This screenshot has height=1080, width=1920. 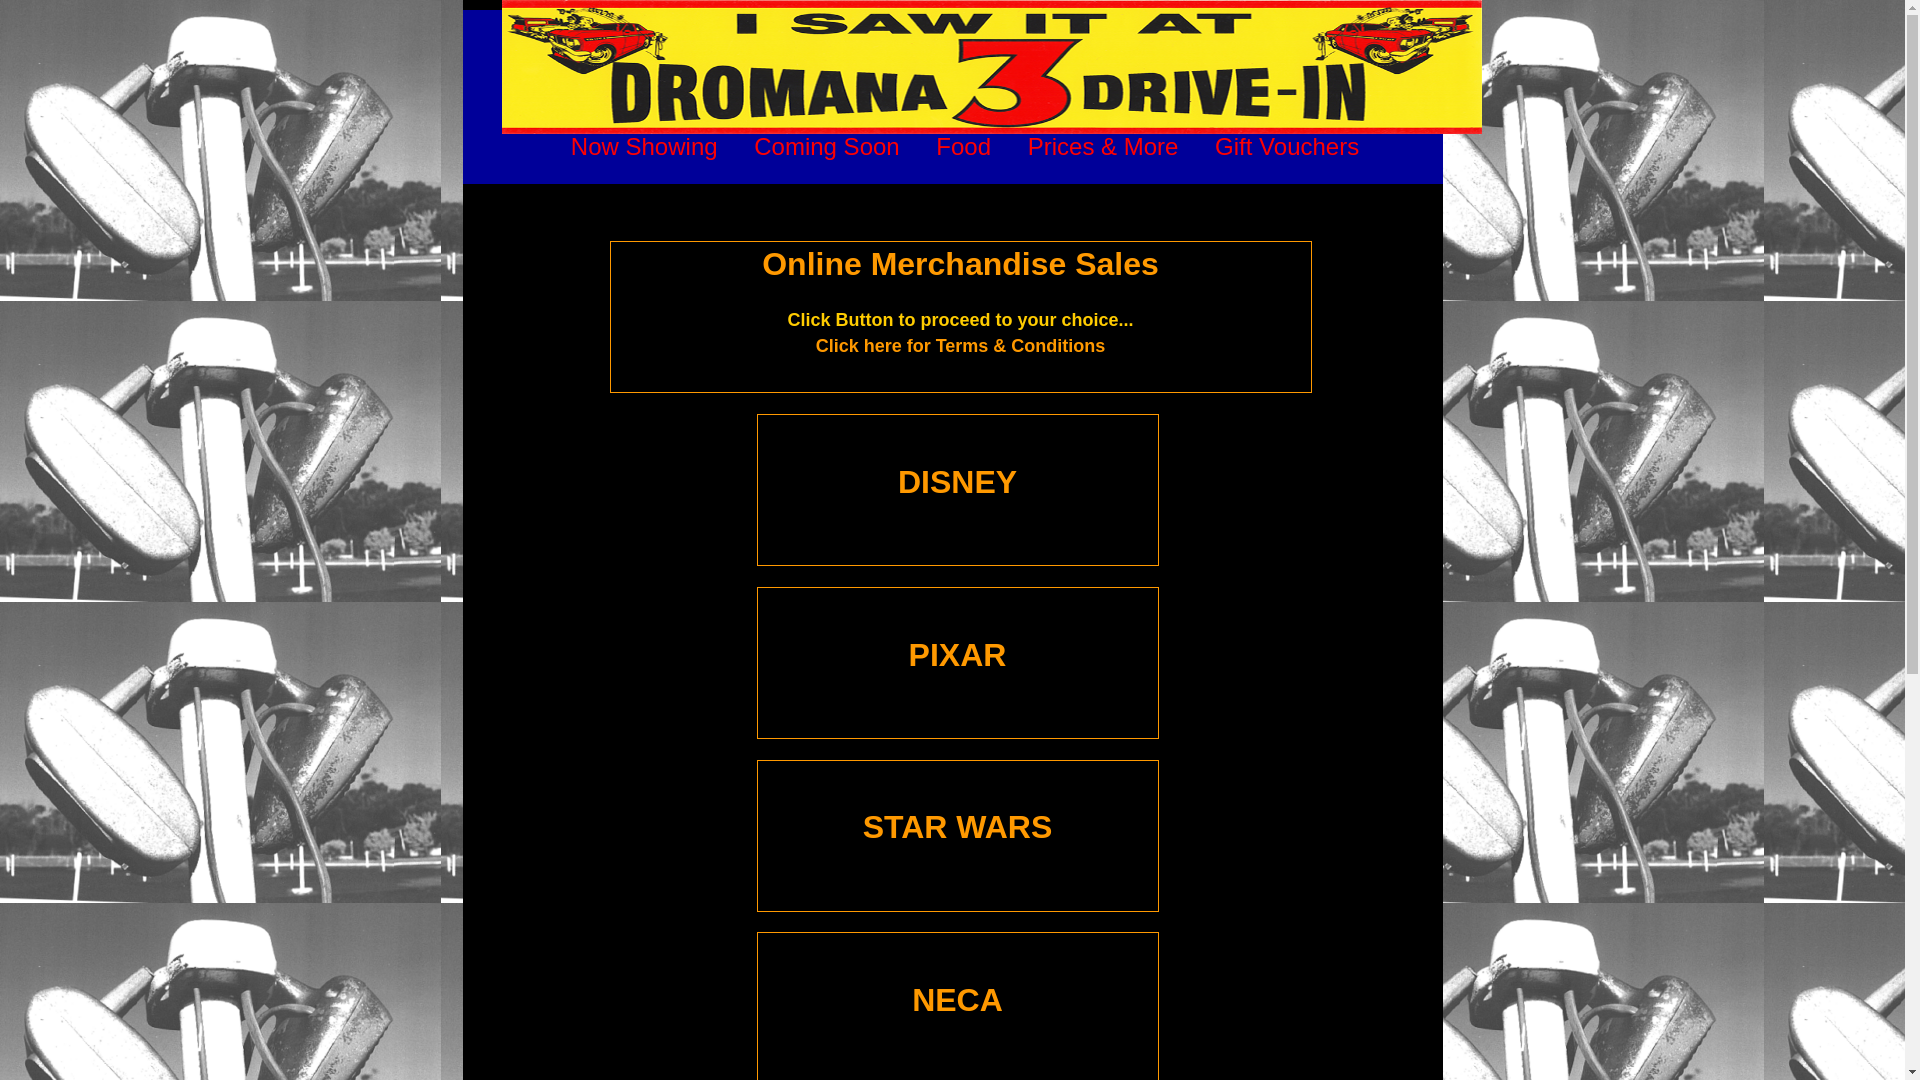 I want to click on DISNEY, so click(x=958, y=482).